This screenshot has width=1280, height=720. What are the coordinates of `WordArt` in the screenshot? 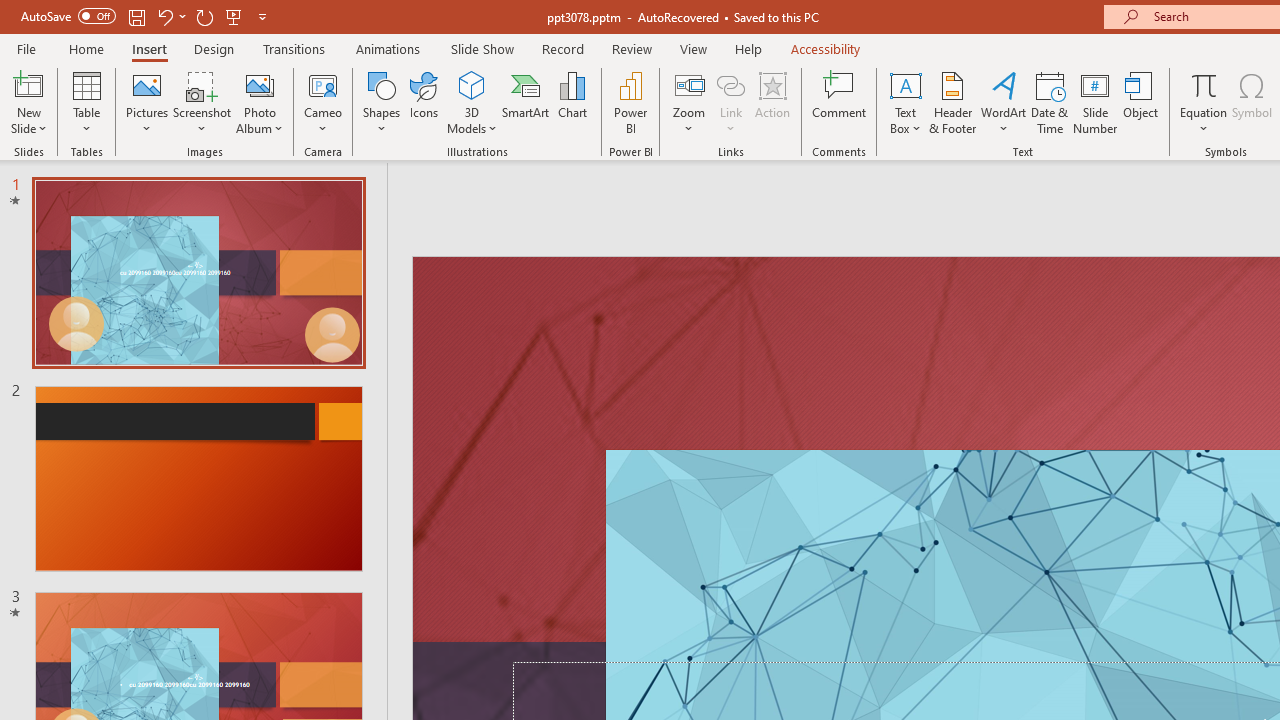 It's located at (1004, 102).